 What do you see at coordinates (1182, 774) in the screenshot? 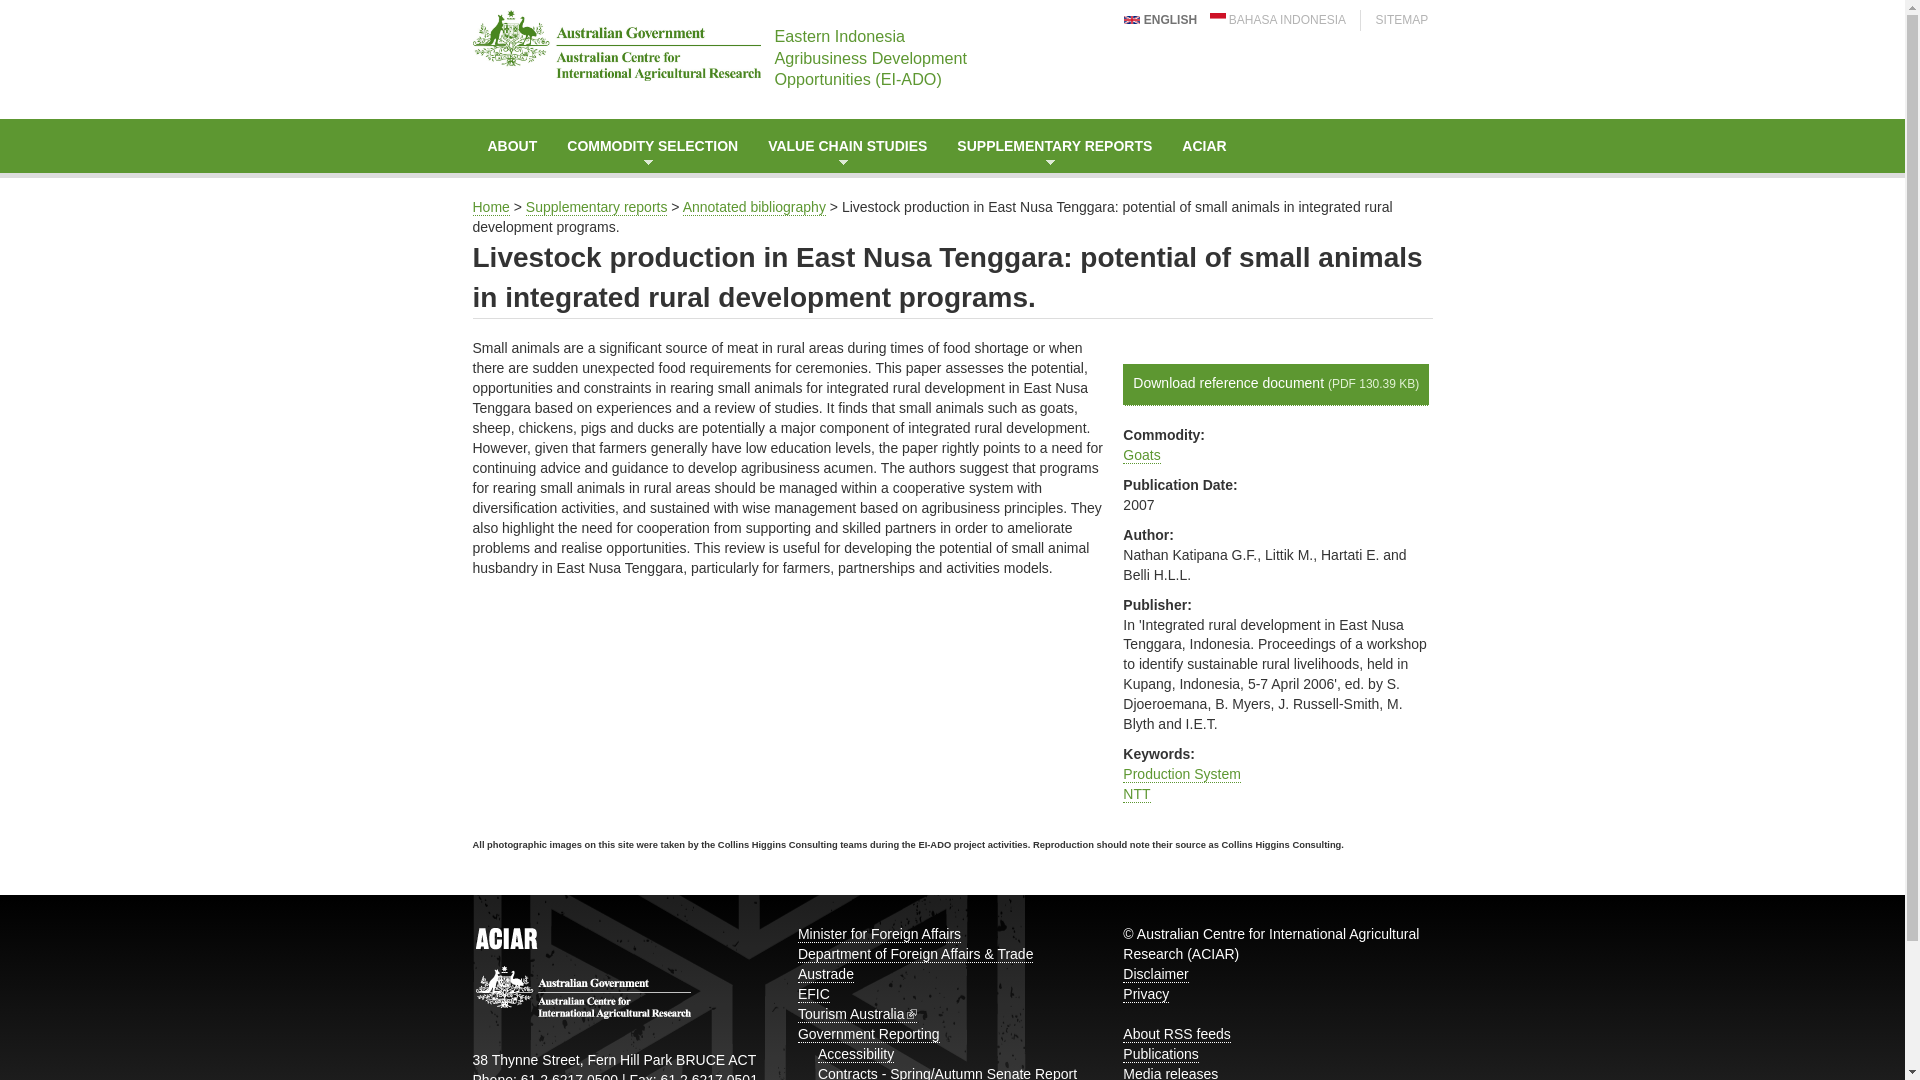
I see `Production System` at bounding box center [1182, 774].